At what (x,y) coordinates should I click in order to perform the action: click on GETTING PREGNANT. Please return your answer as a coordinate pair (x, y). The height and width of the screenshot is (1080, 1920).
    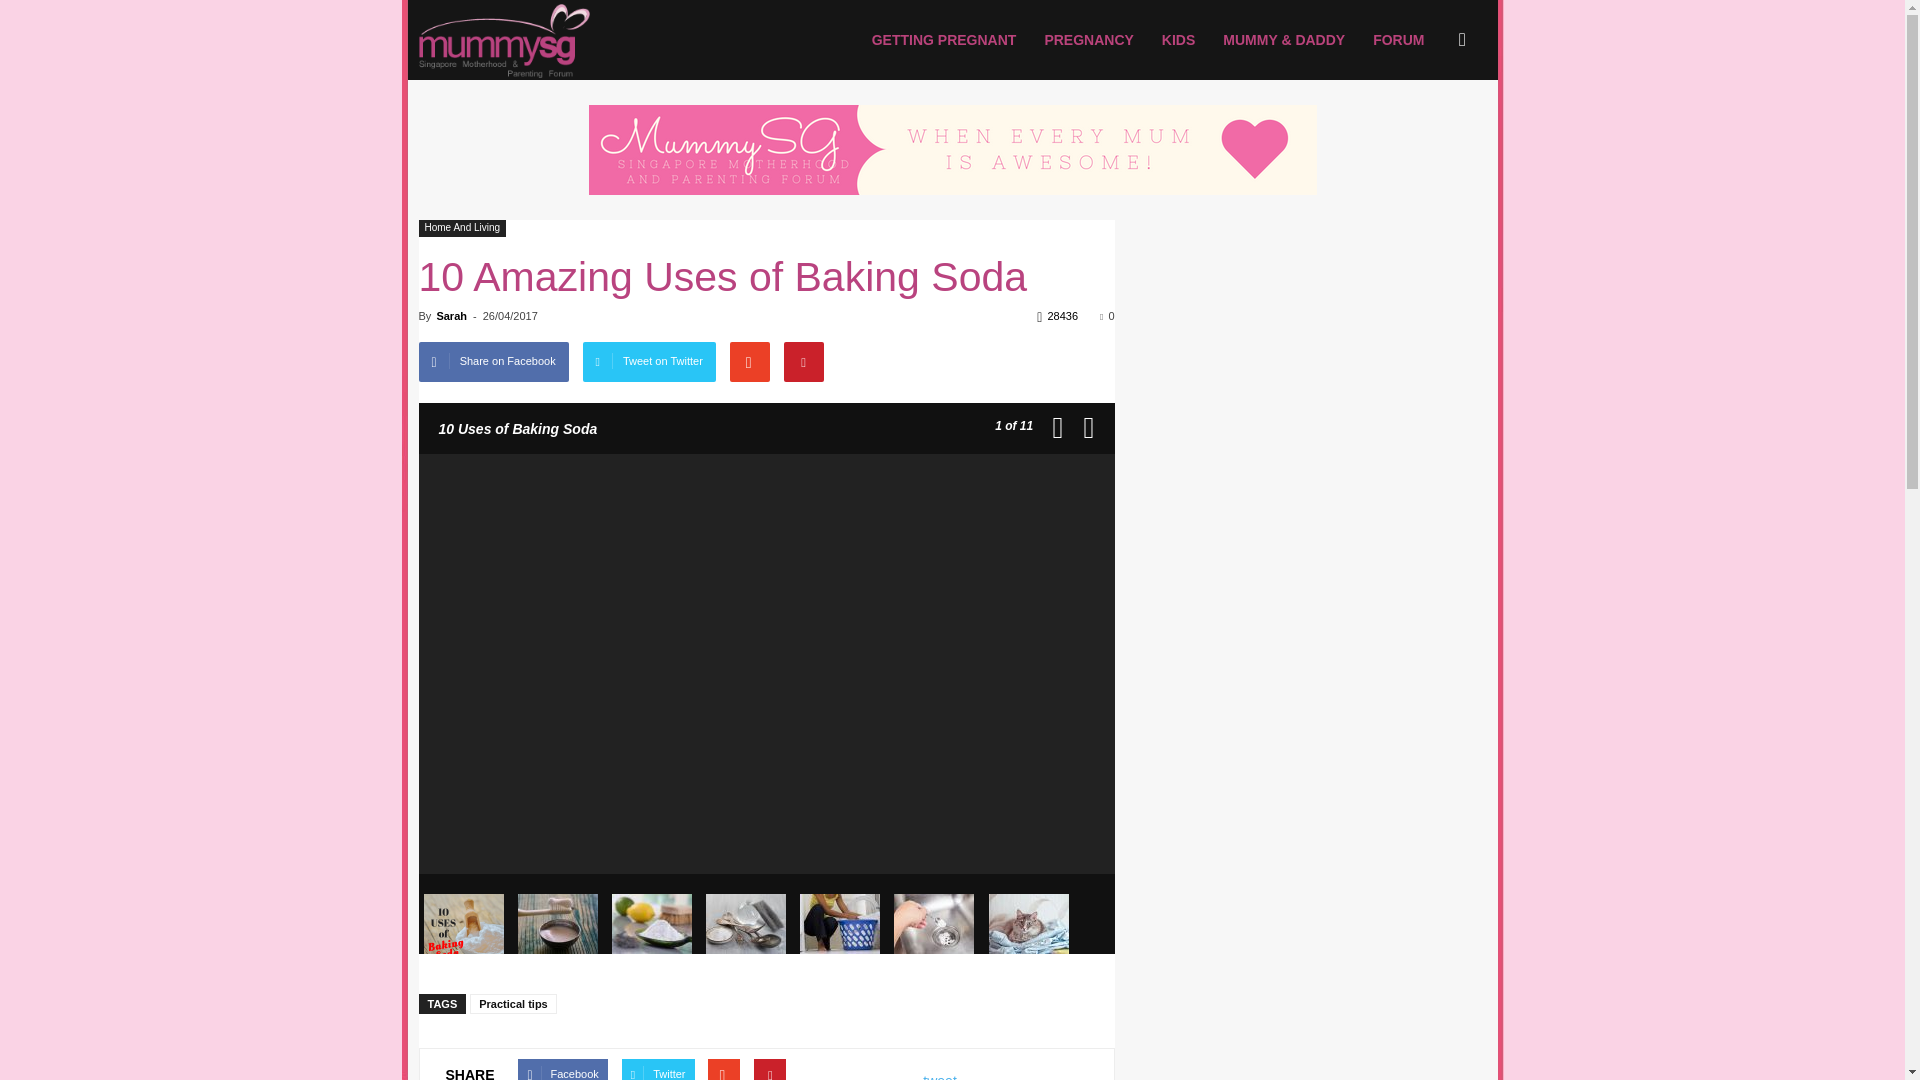
    Looking at the image, I should click on (944, 40).